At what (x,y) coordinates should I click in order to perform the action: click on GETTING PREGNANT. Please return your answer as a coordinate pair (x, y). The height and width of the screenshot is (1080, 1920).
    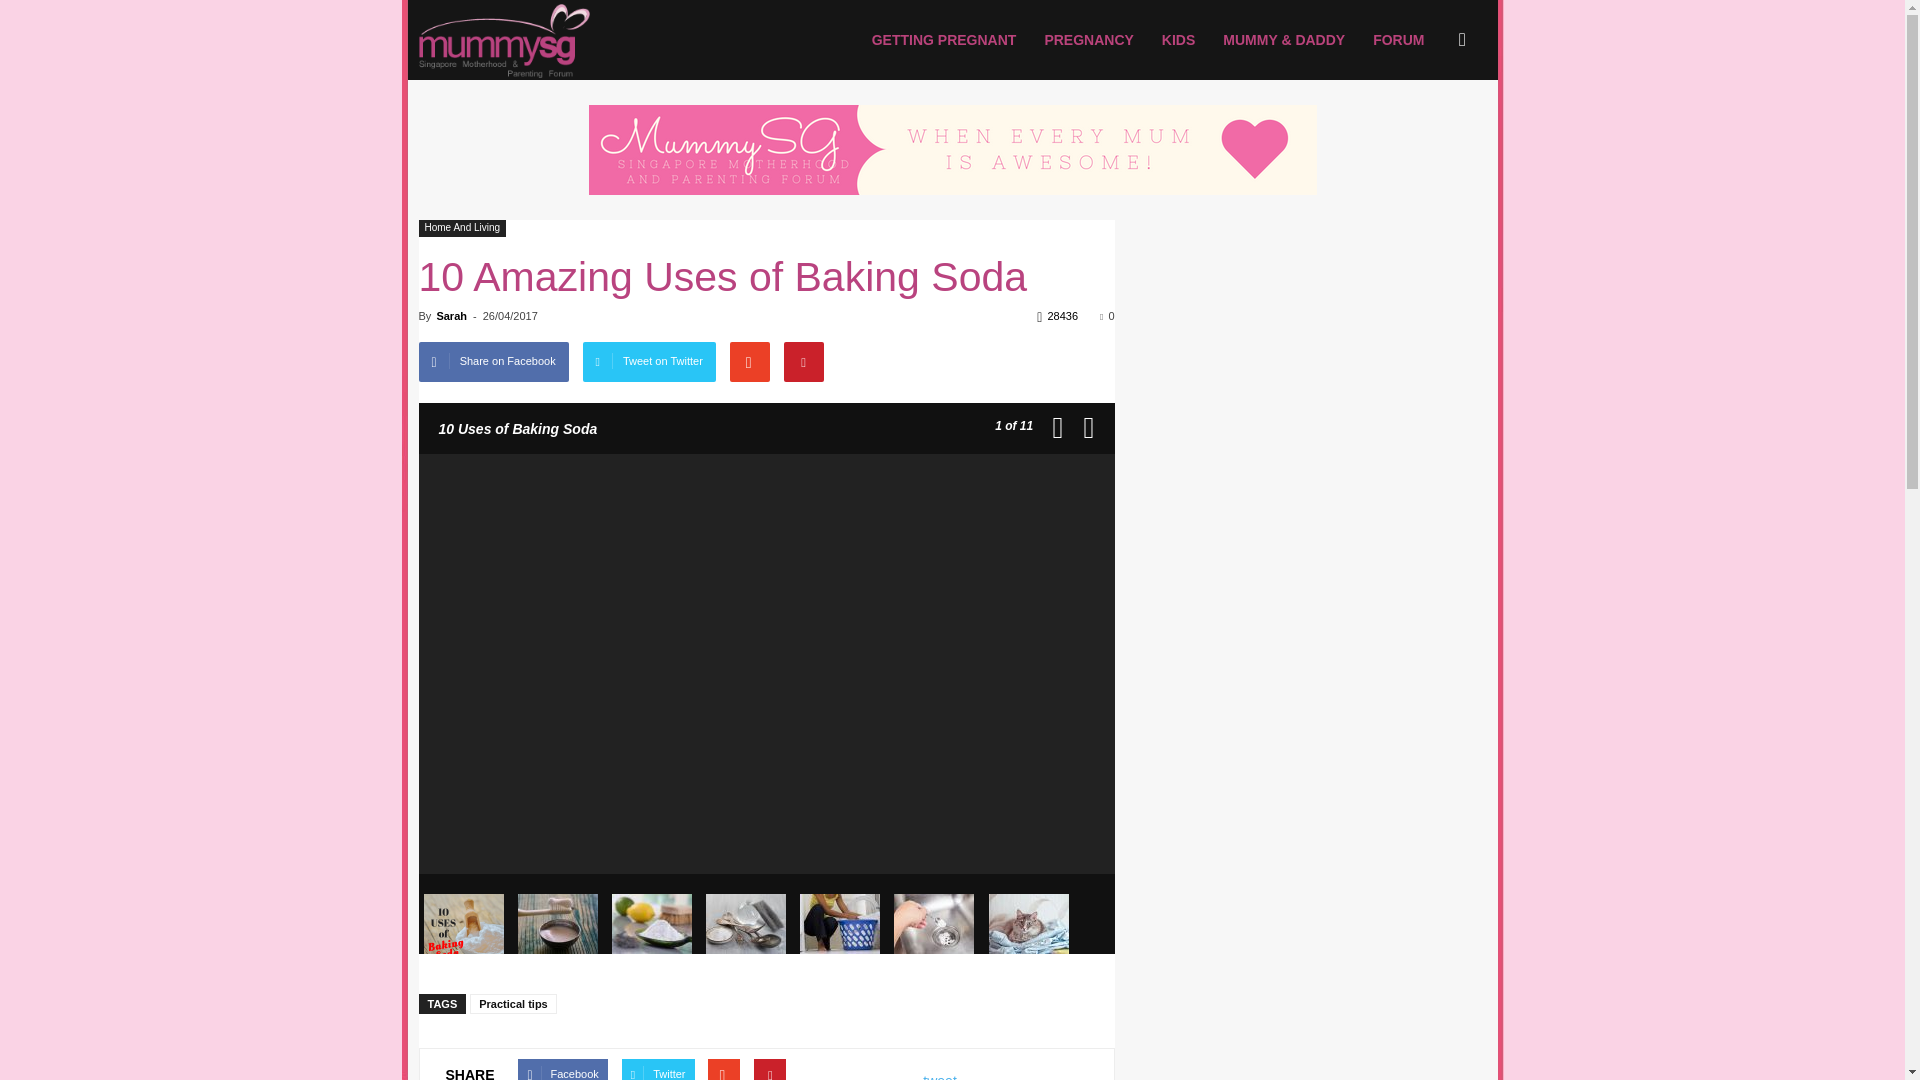
    Looking at the image, I should click on (944, 40).